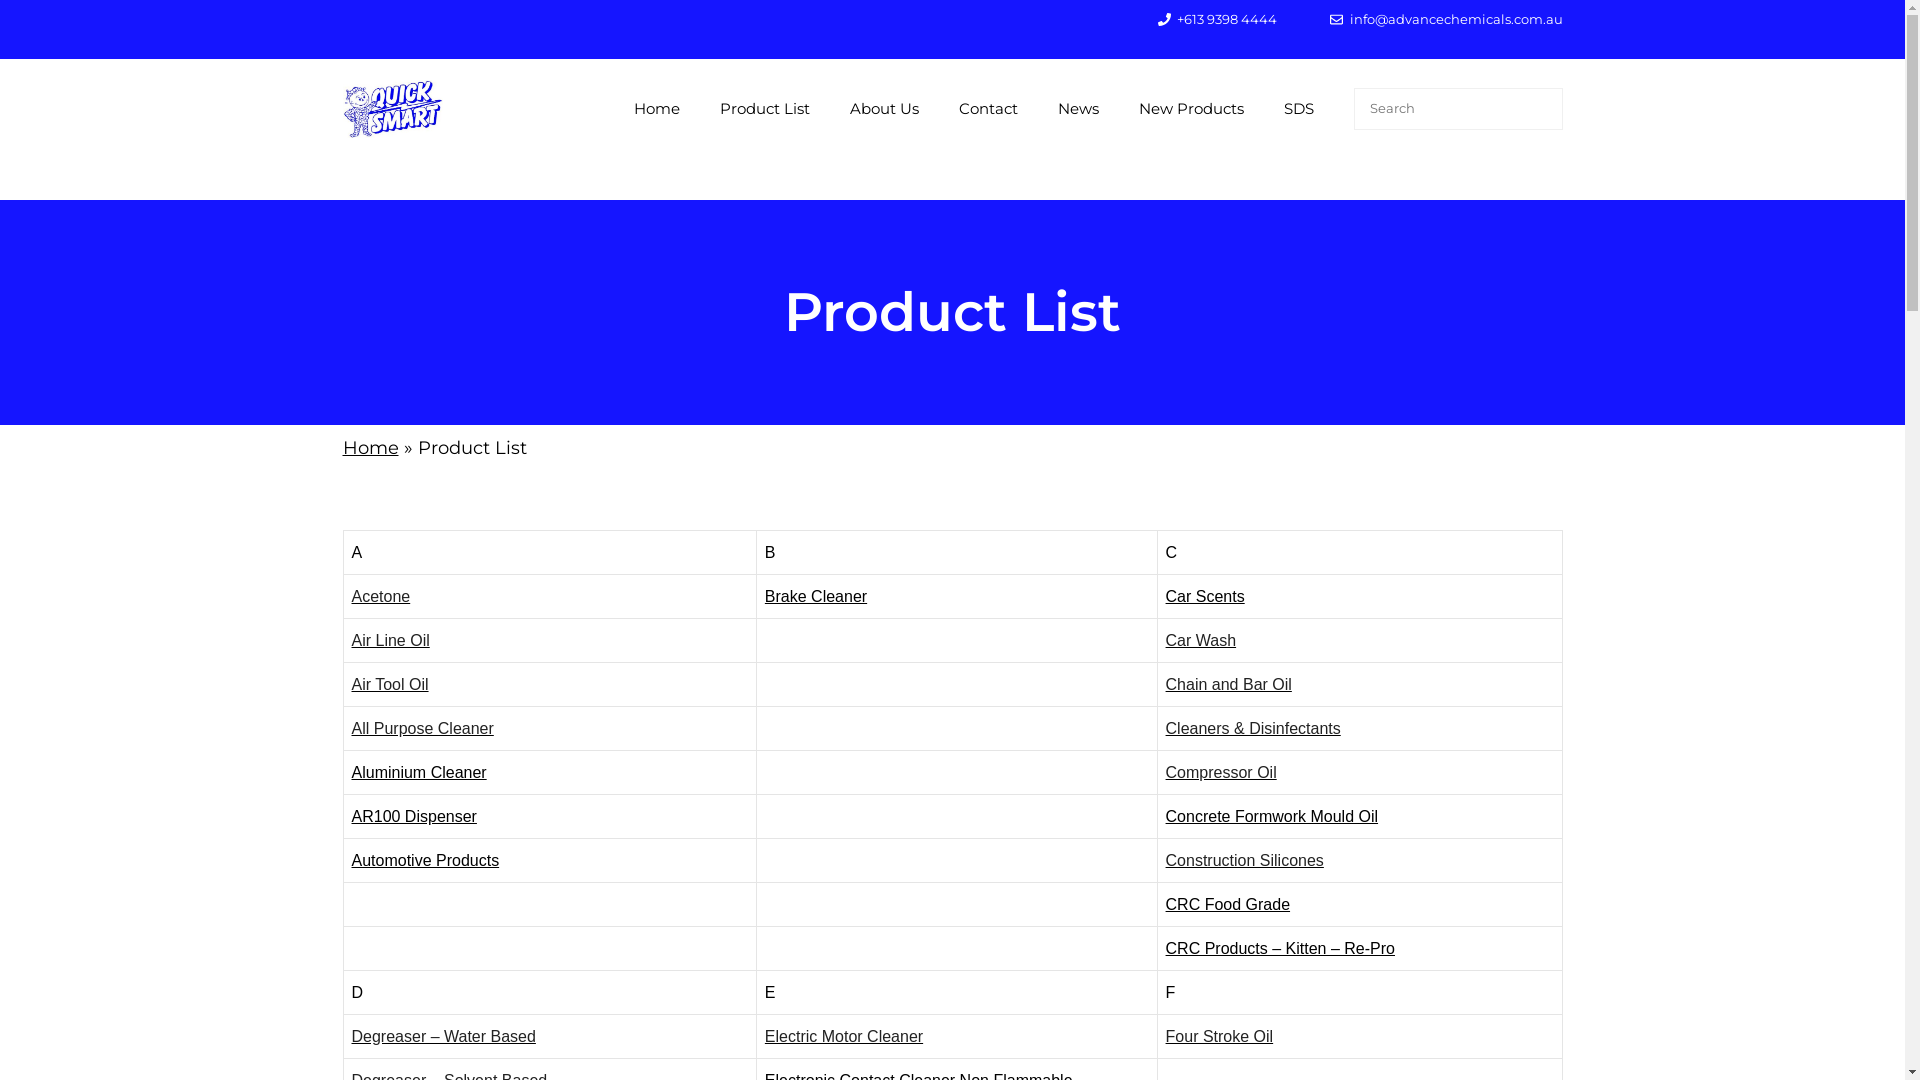 Image resolution: width=1920 pixels, height=1080 pixels. I want to click on Car Scents, so click(1206, 596).